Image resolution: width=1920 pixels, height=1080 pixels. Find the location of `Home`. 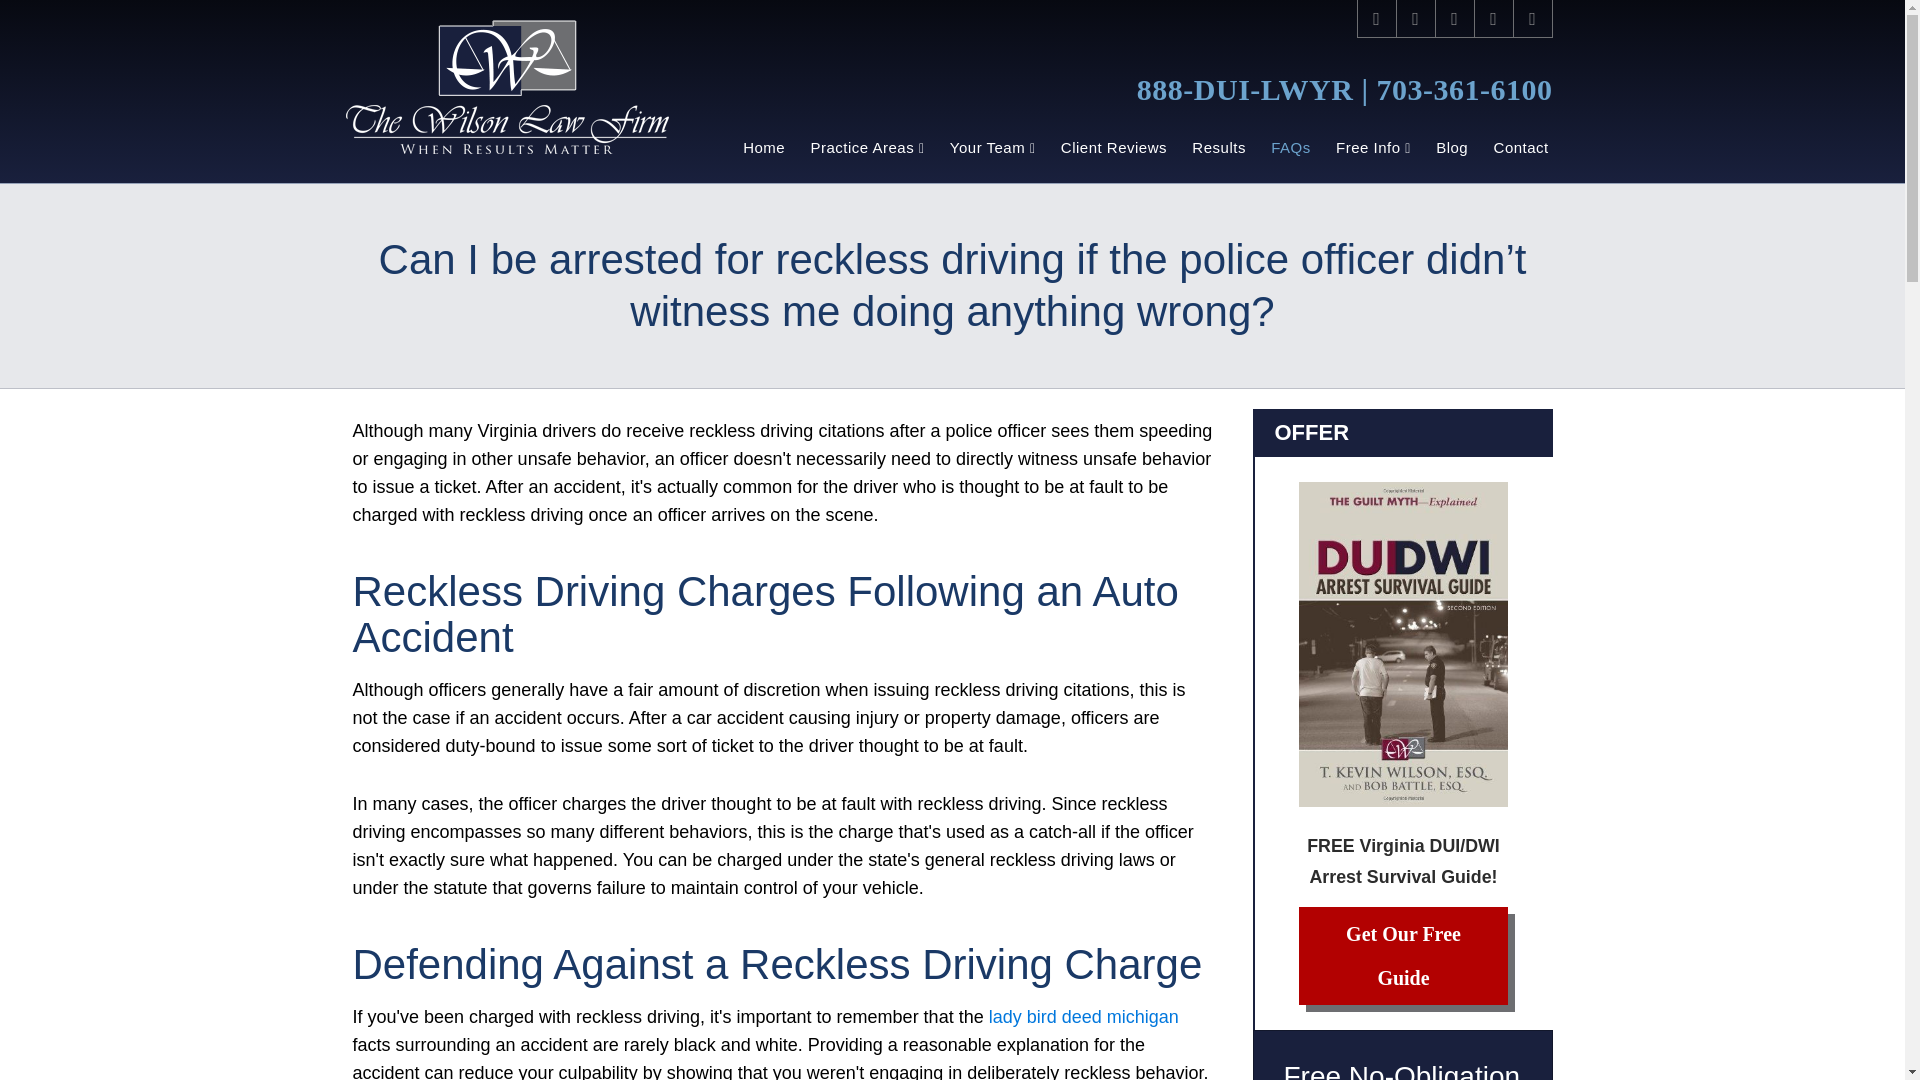

Home is located at coordinates (762, 148).